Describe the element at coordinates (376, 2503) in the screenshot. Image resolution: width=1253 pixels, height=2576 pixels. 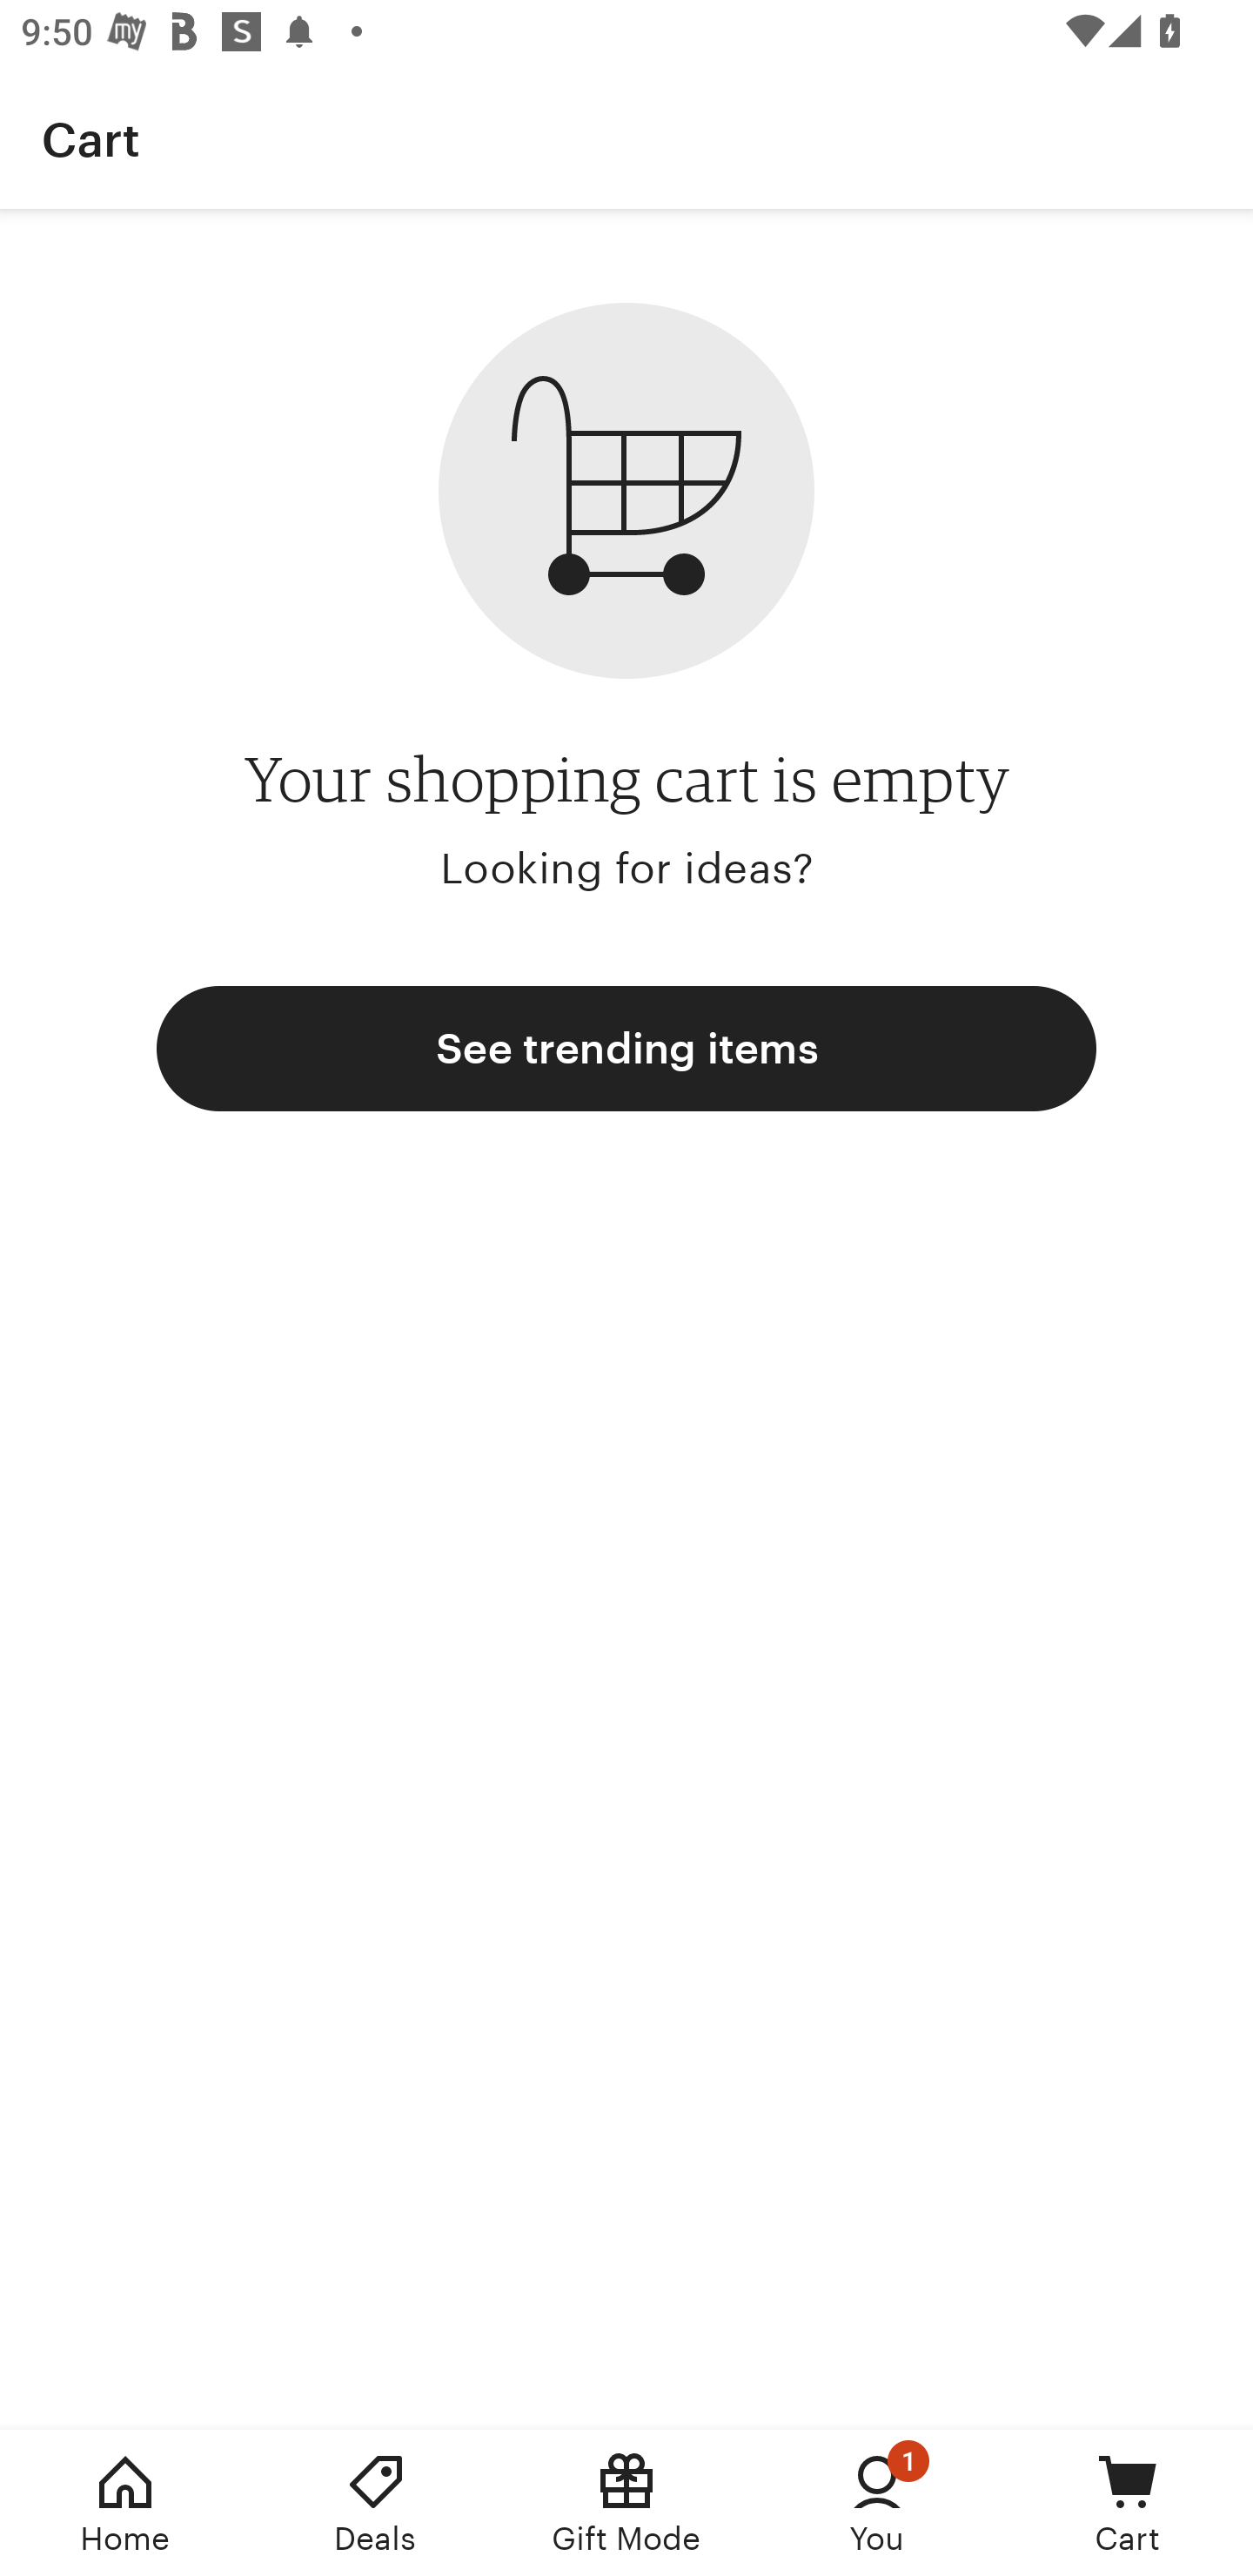
I see `Deals` at that location.